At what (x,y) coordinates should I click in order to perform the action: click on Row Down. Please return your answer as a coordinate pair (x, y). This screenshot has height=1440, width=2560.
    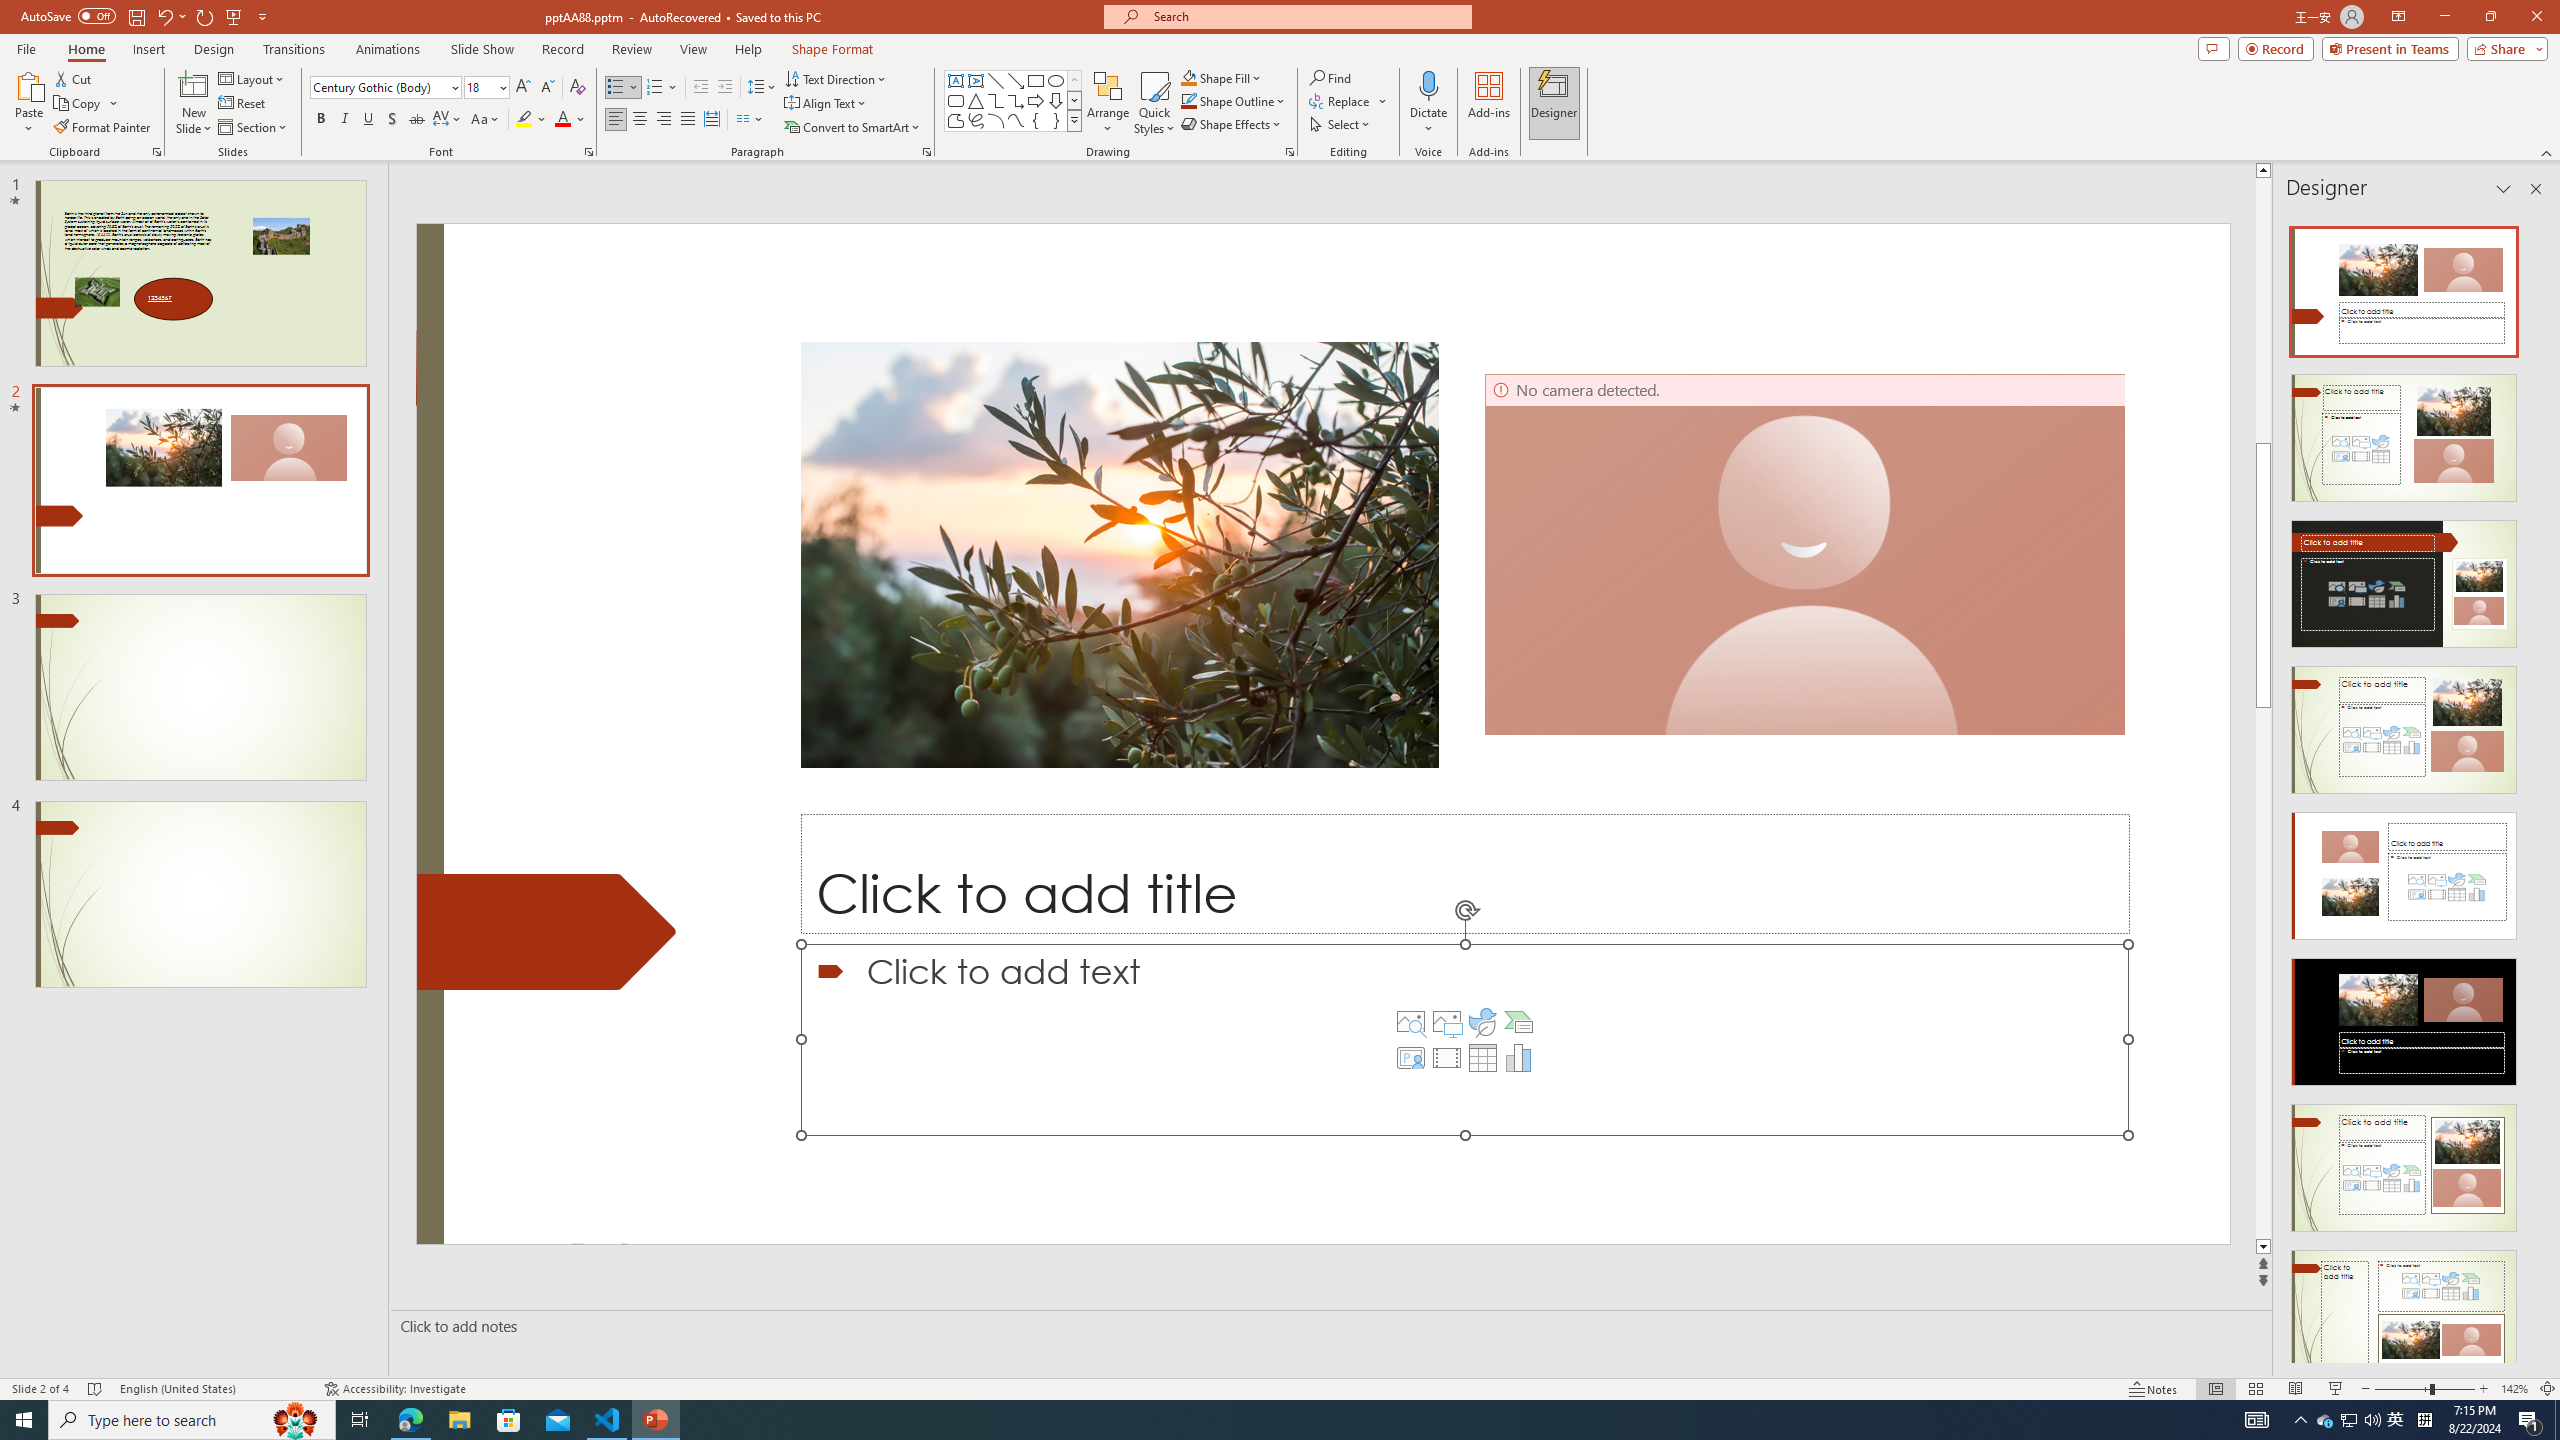
    Looking at the image, I should click on (1074, 100).